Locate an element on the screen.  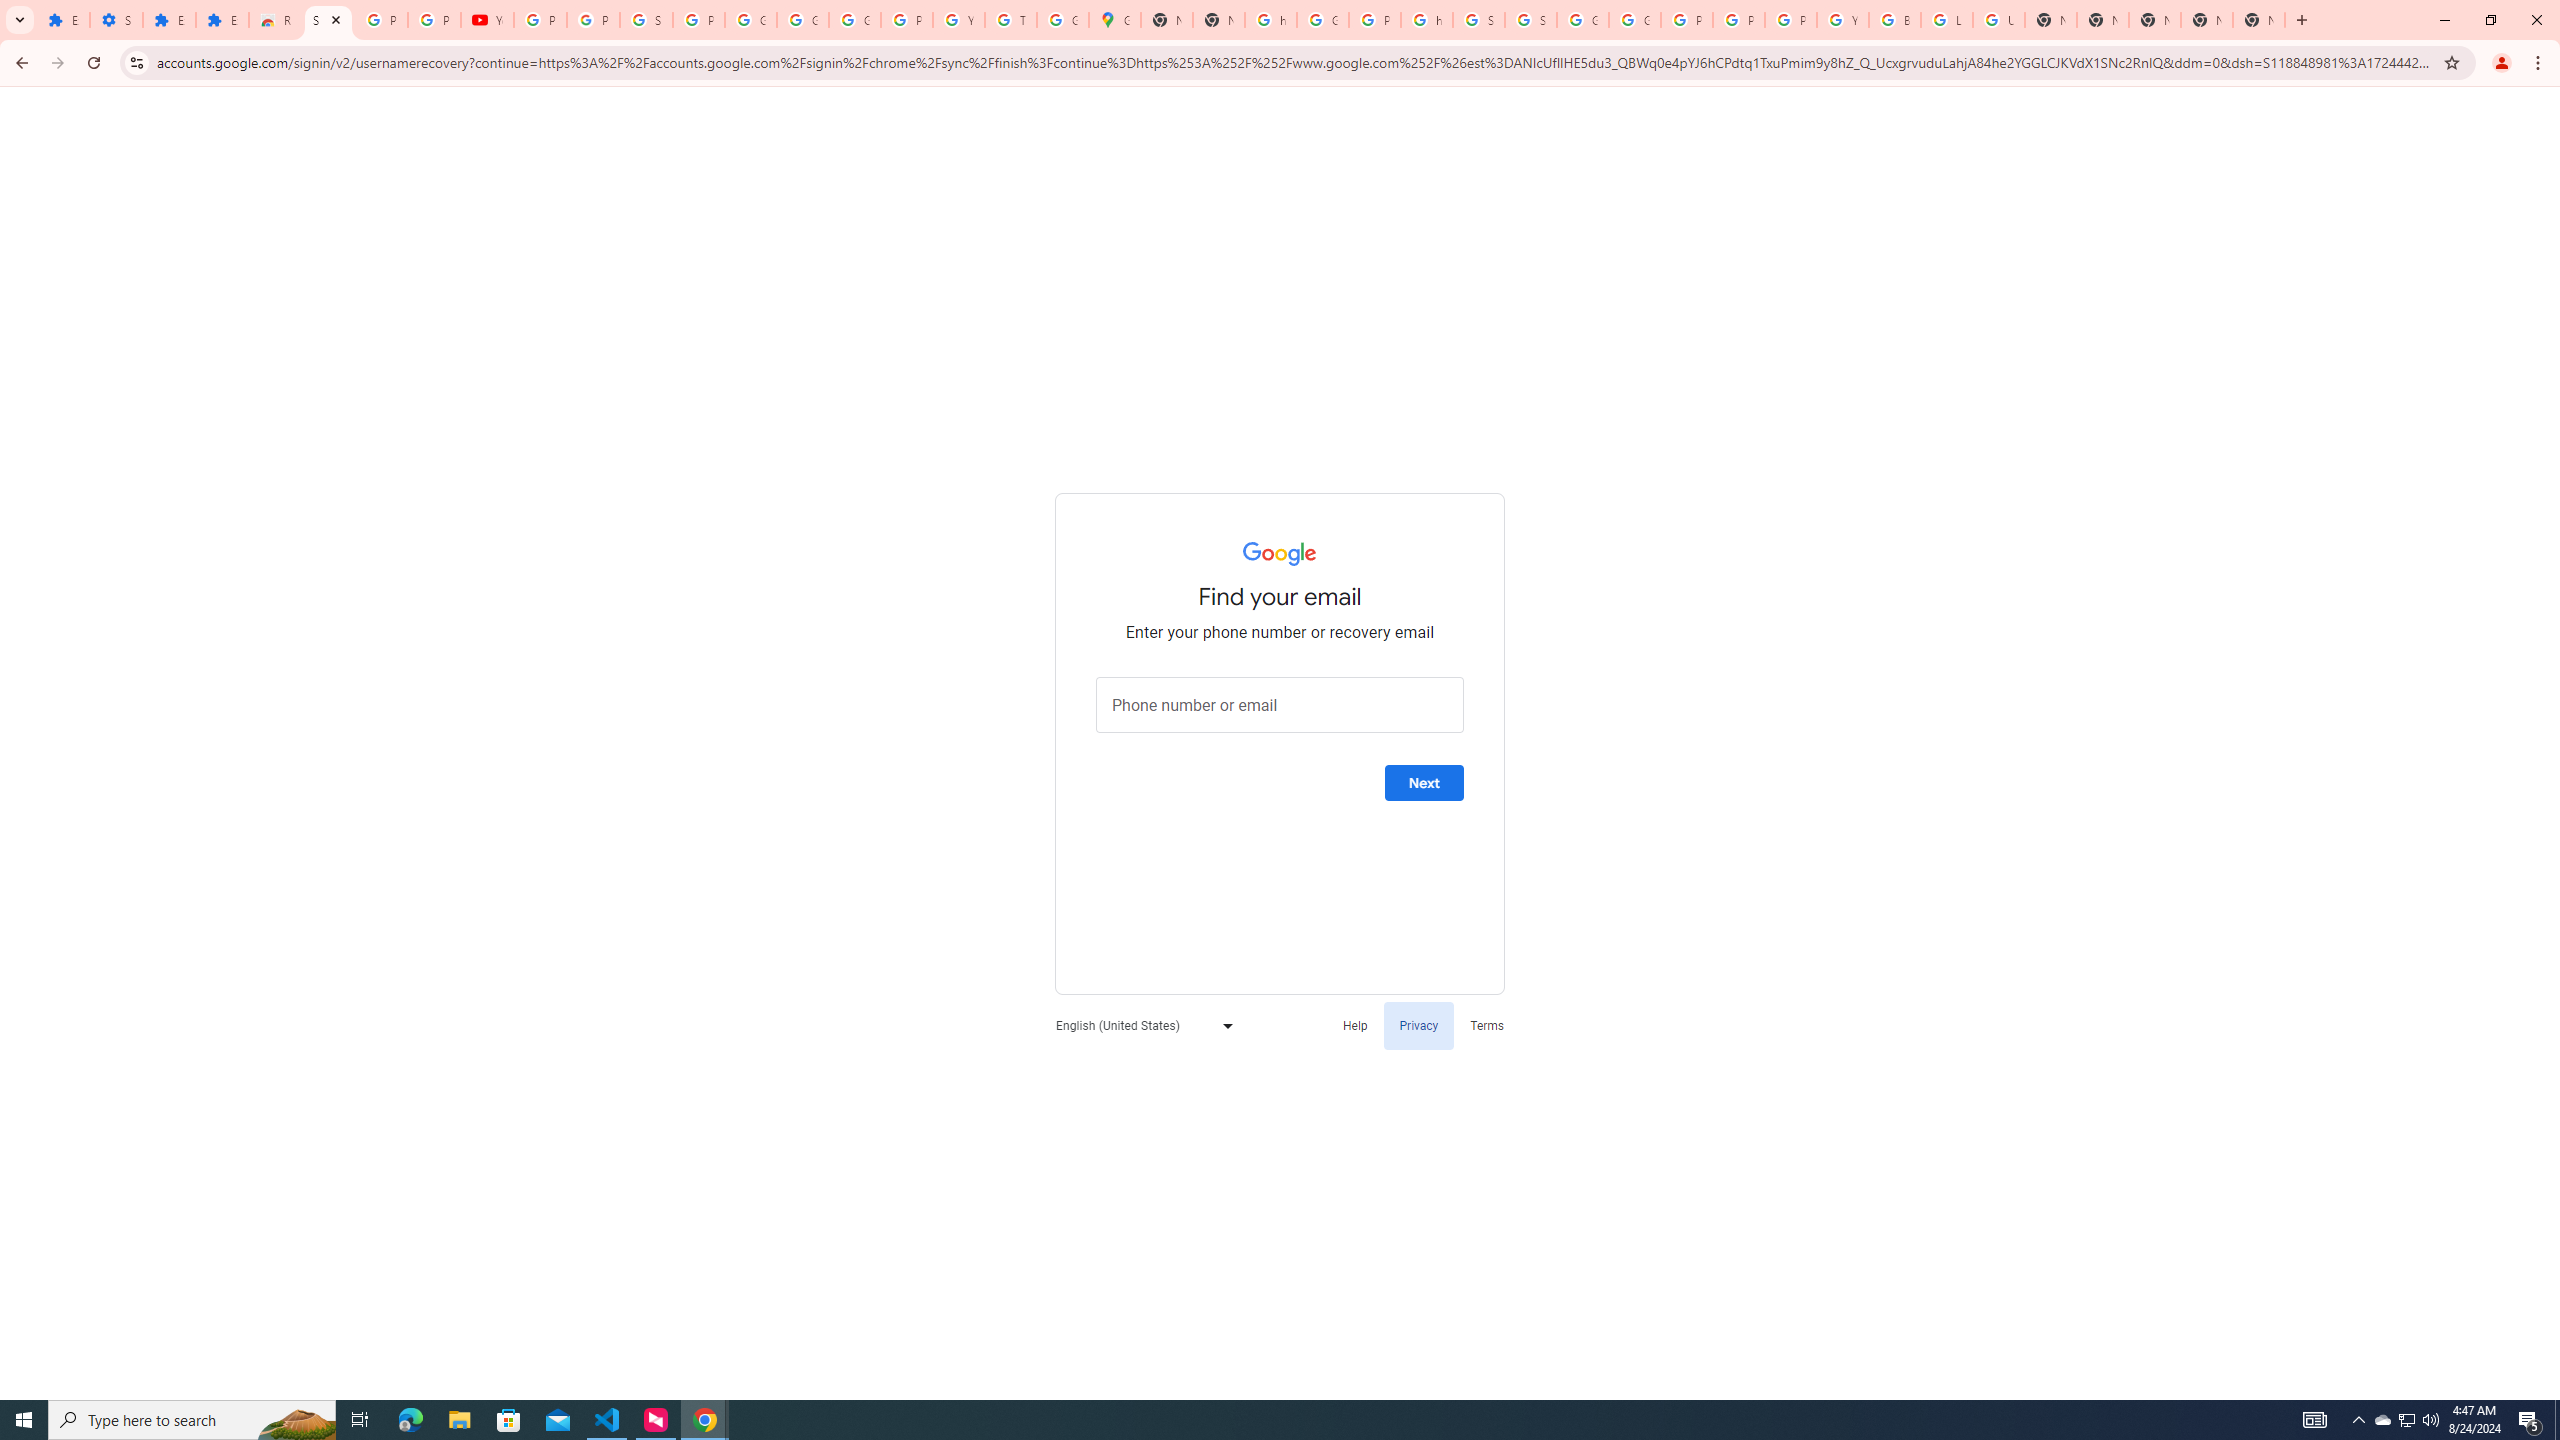
YouTube is located at coordinates (488, 20).